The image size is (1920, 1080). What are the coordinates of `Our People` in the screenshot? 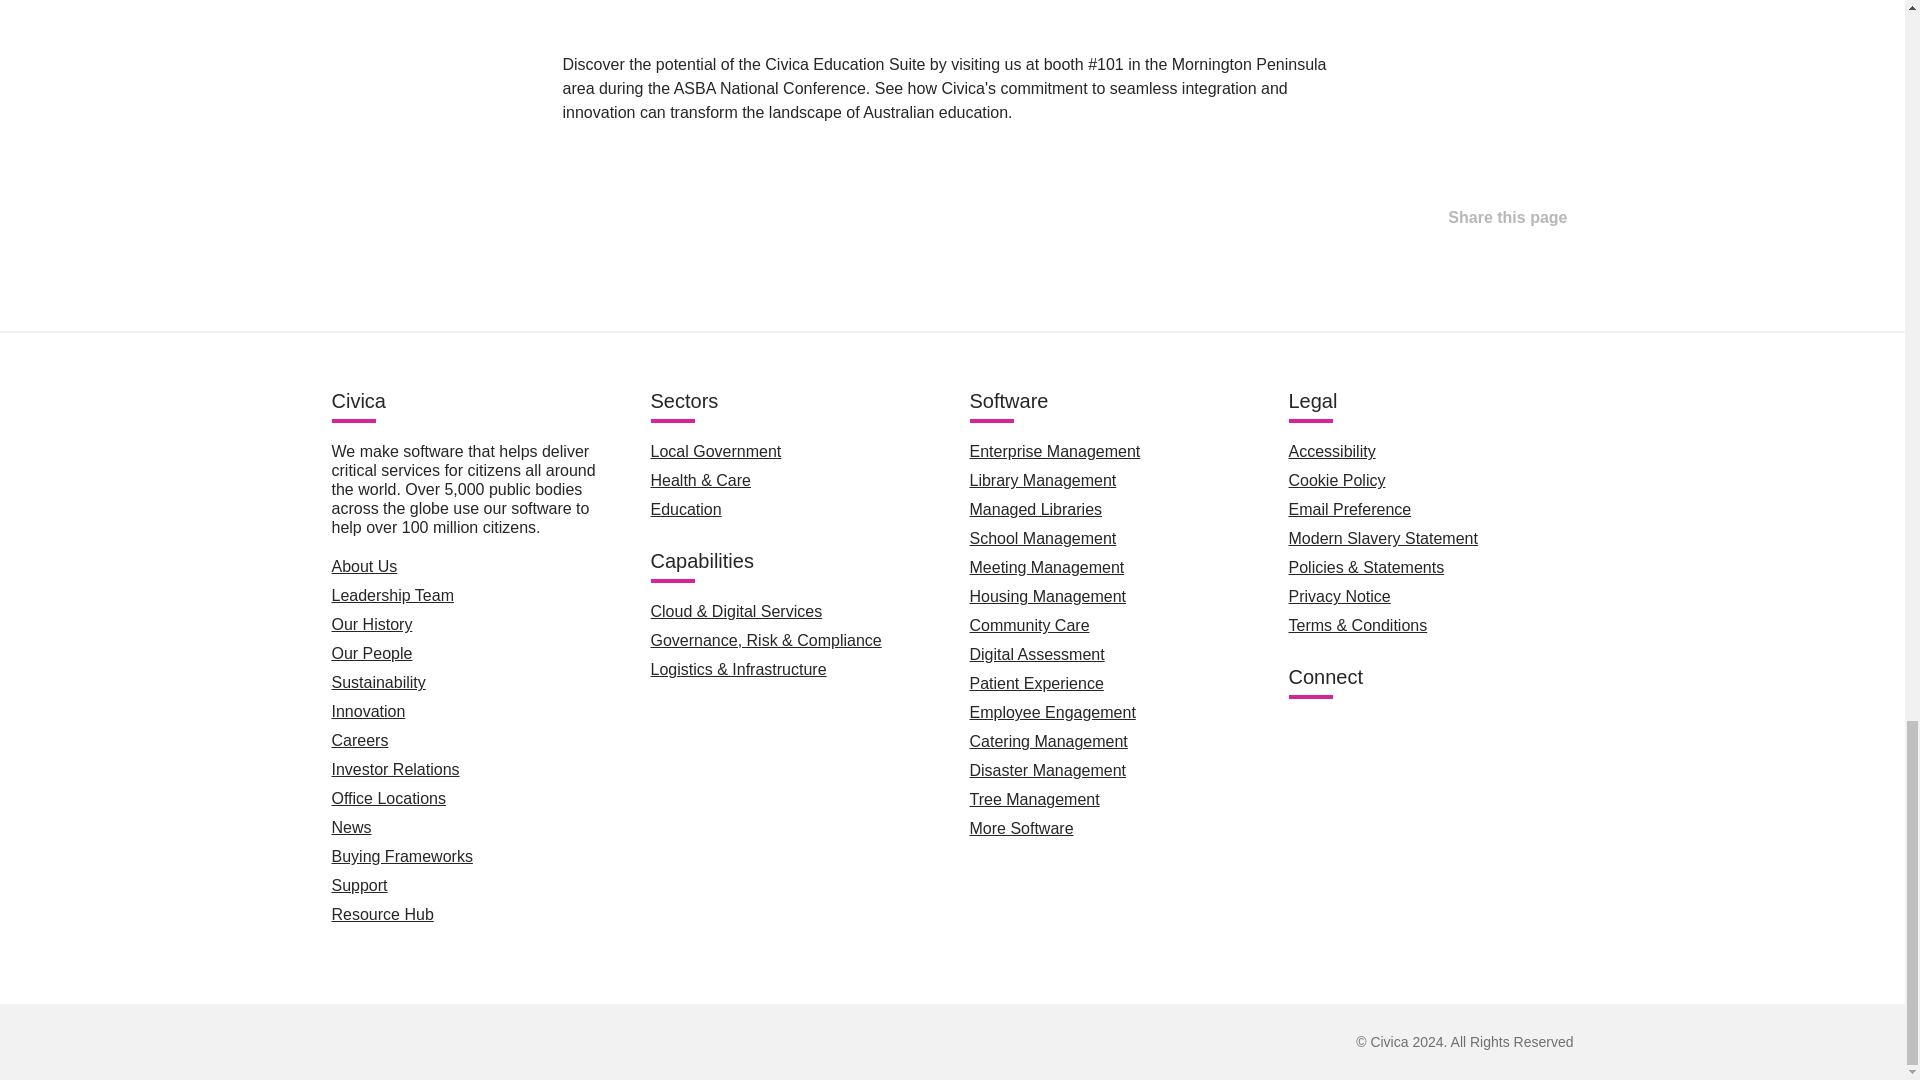 It's located at (372, 653).